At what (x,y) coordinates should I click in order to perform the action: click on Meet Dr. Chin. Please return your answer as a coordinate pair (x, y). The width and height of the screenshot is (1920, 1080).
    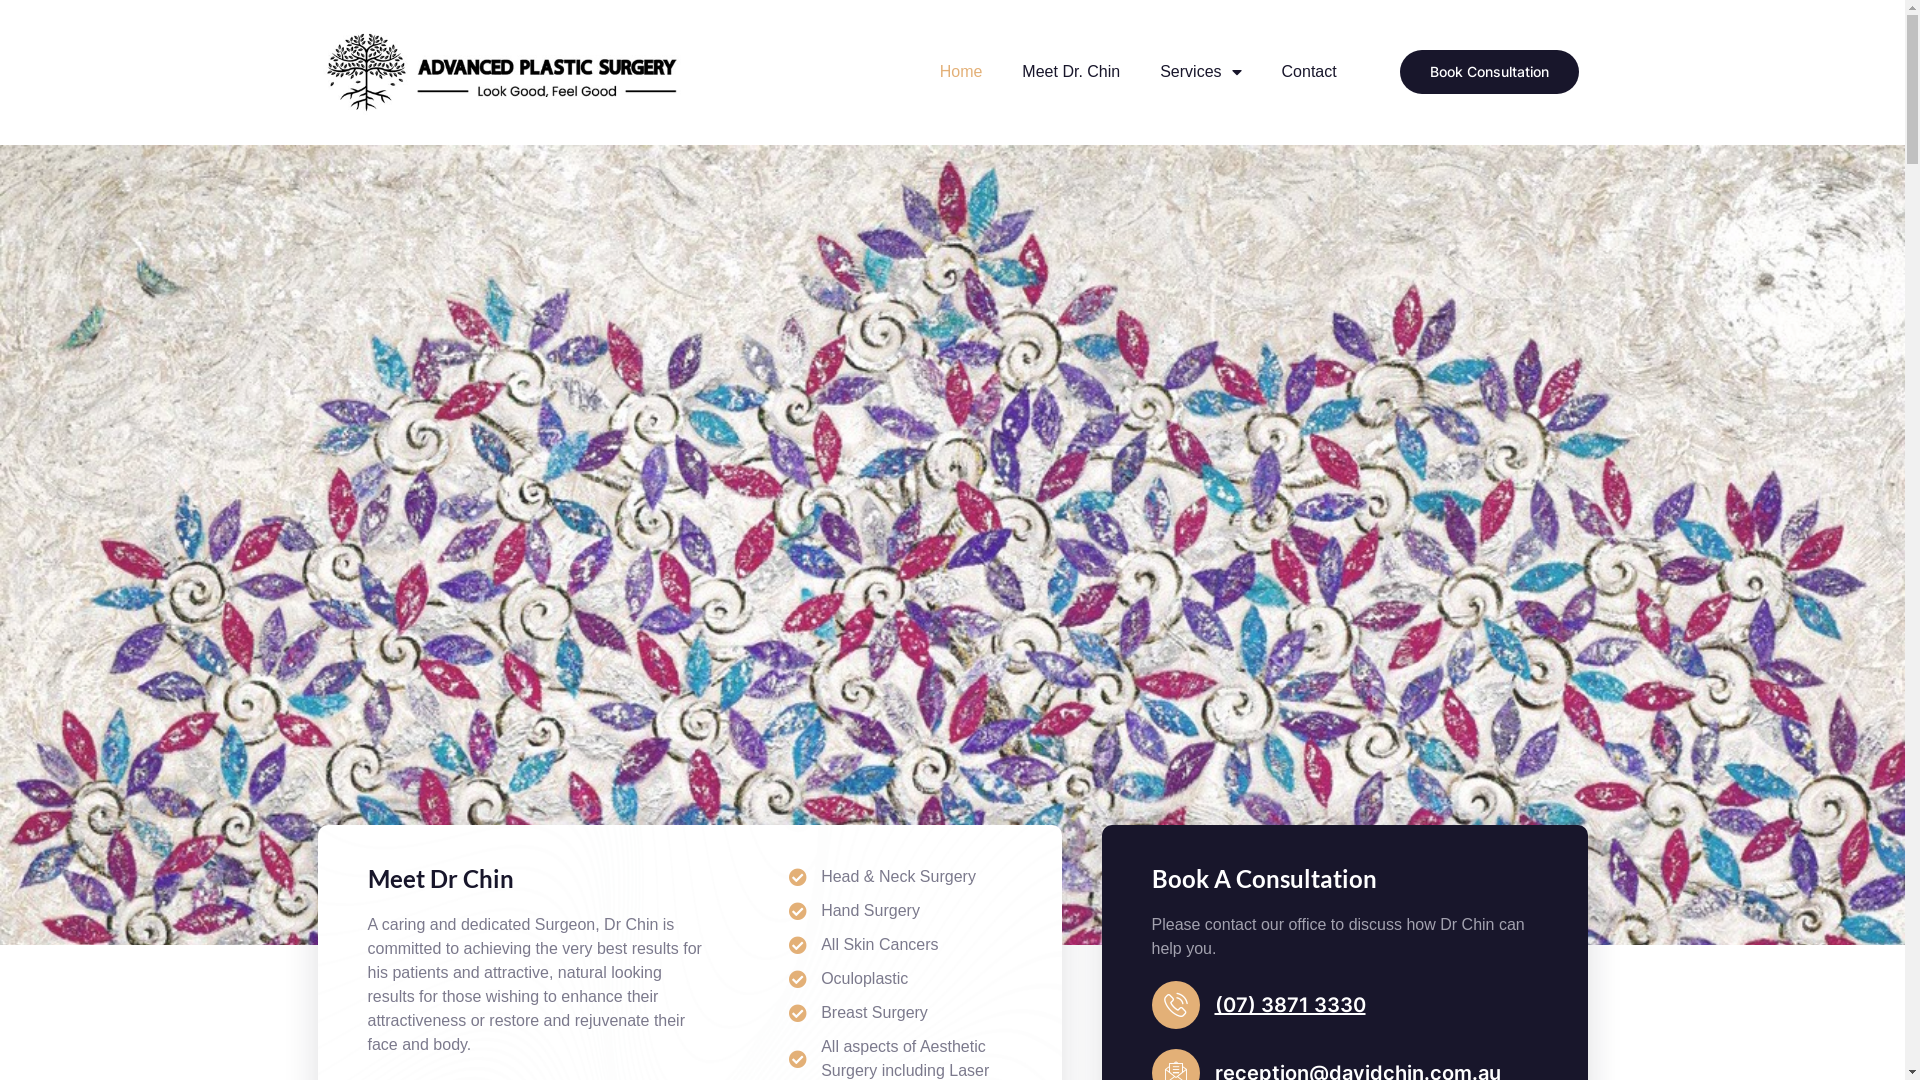
    Looking at the image, I should click on (1071, 72).